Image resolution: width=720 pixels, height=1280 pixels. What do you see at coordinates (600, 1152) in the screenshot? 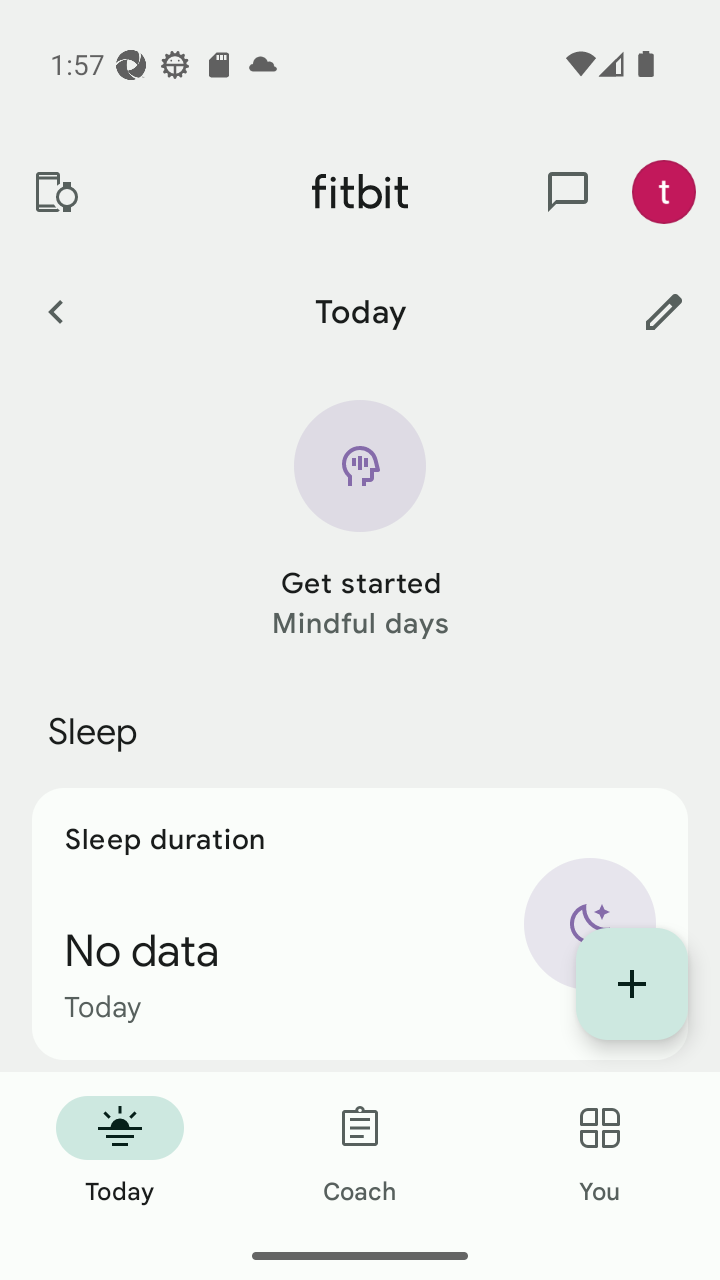
I see `You` at bounding box center [600, 1152].